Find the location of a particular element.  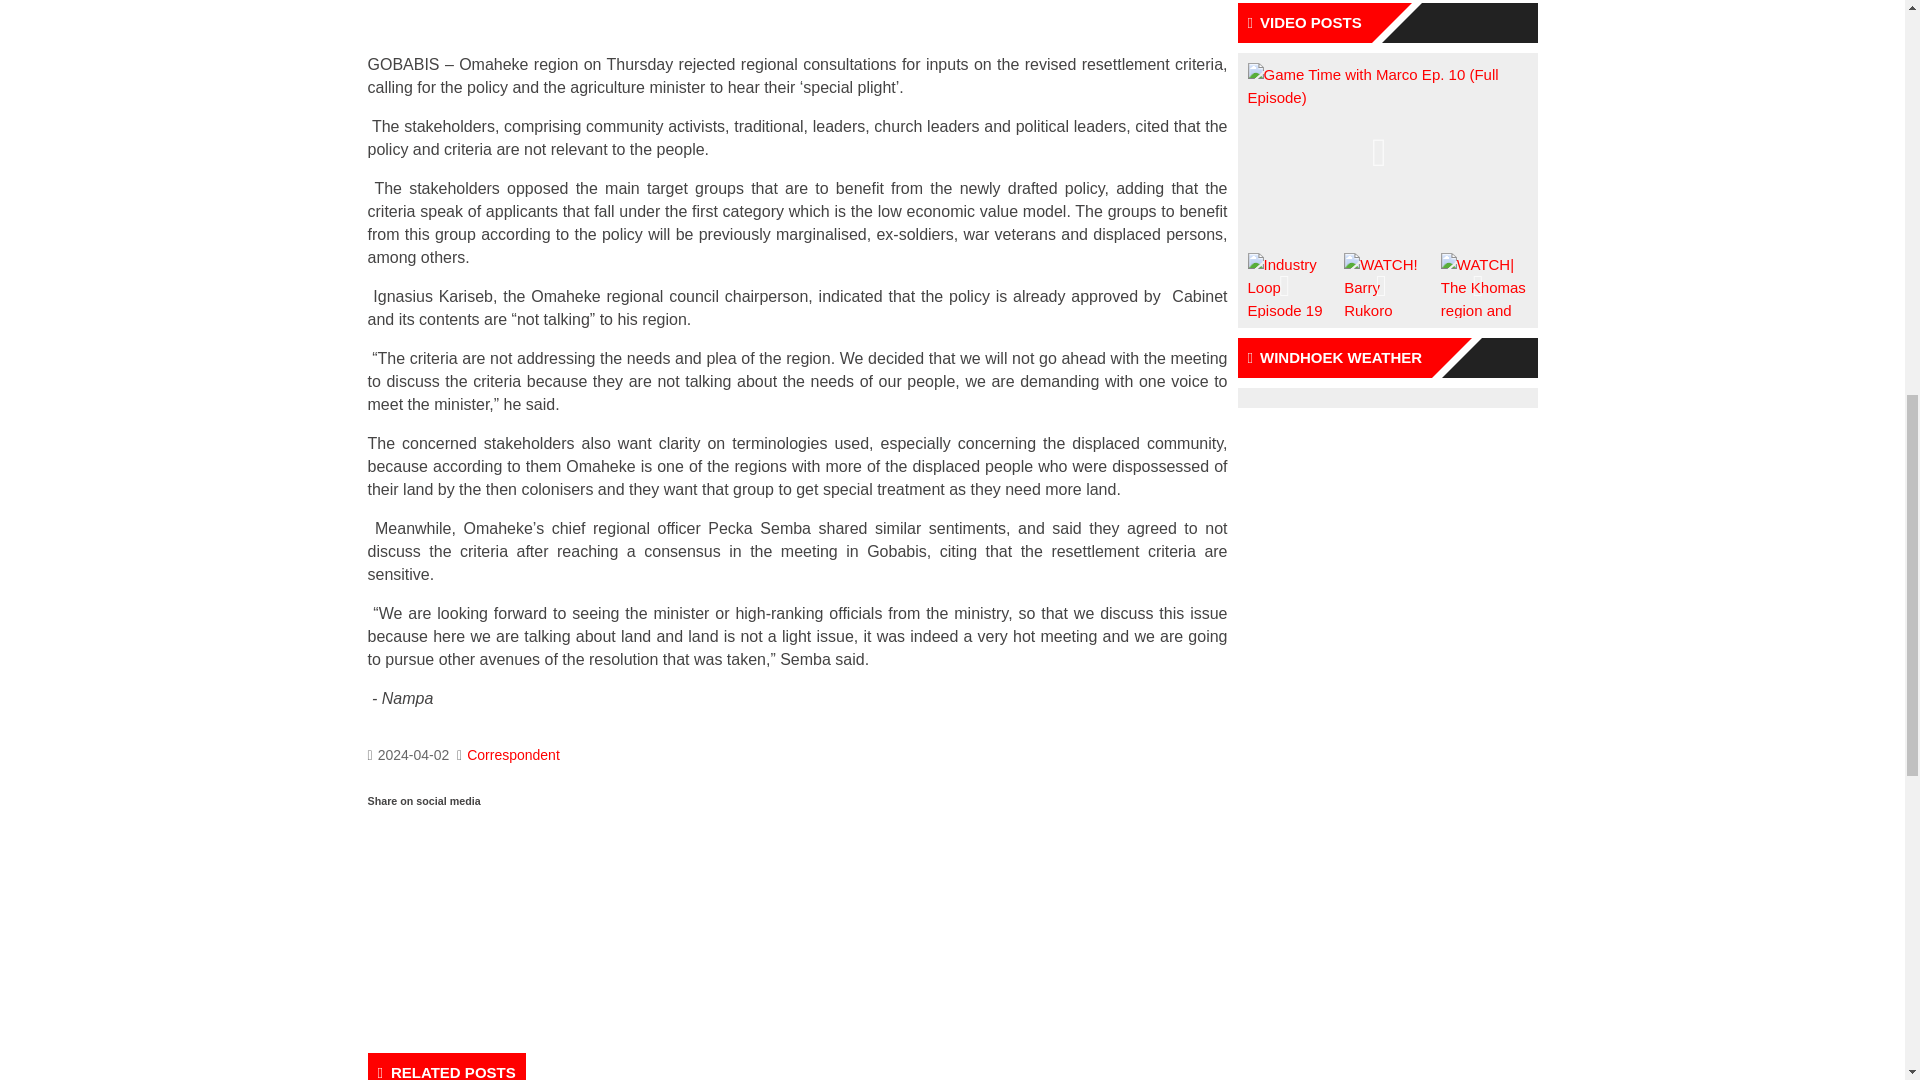

Advertisement is located at coordinates (798, 17).